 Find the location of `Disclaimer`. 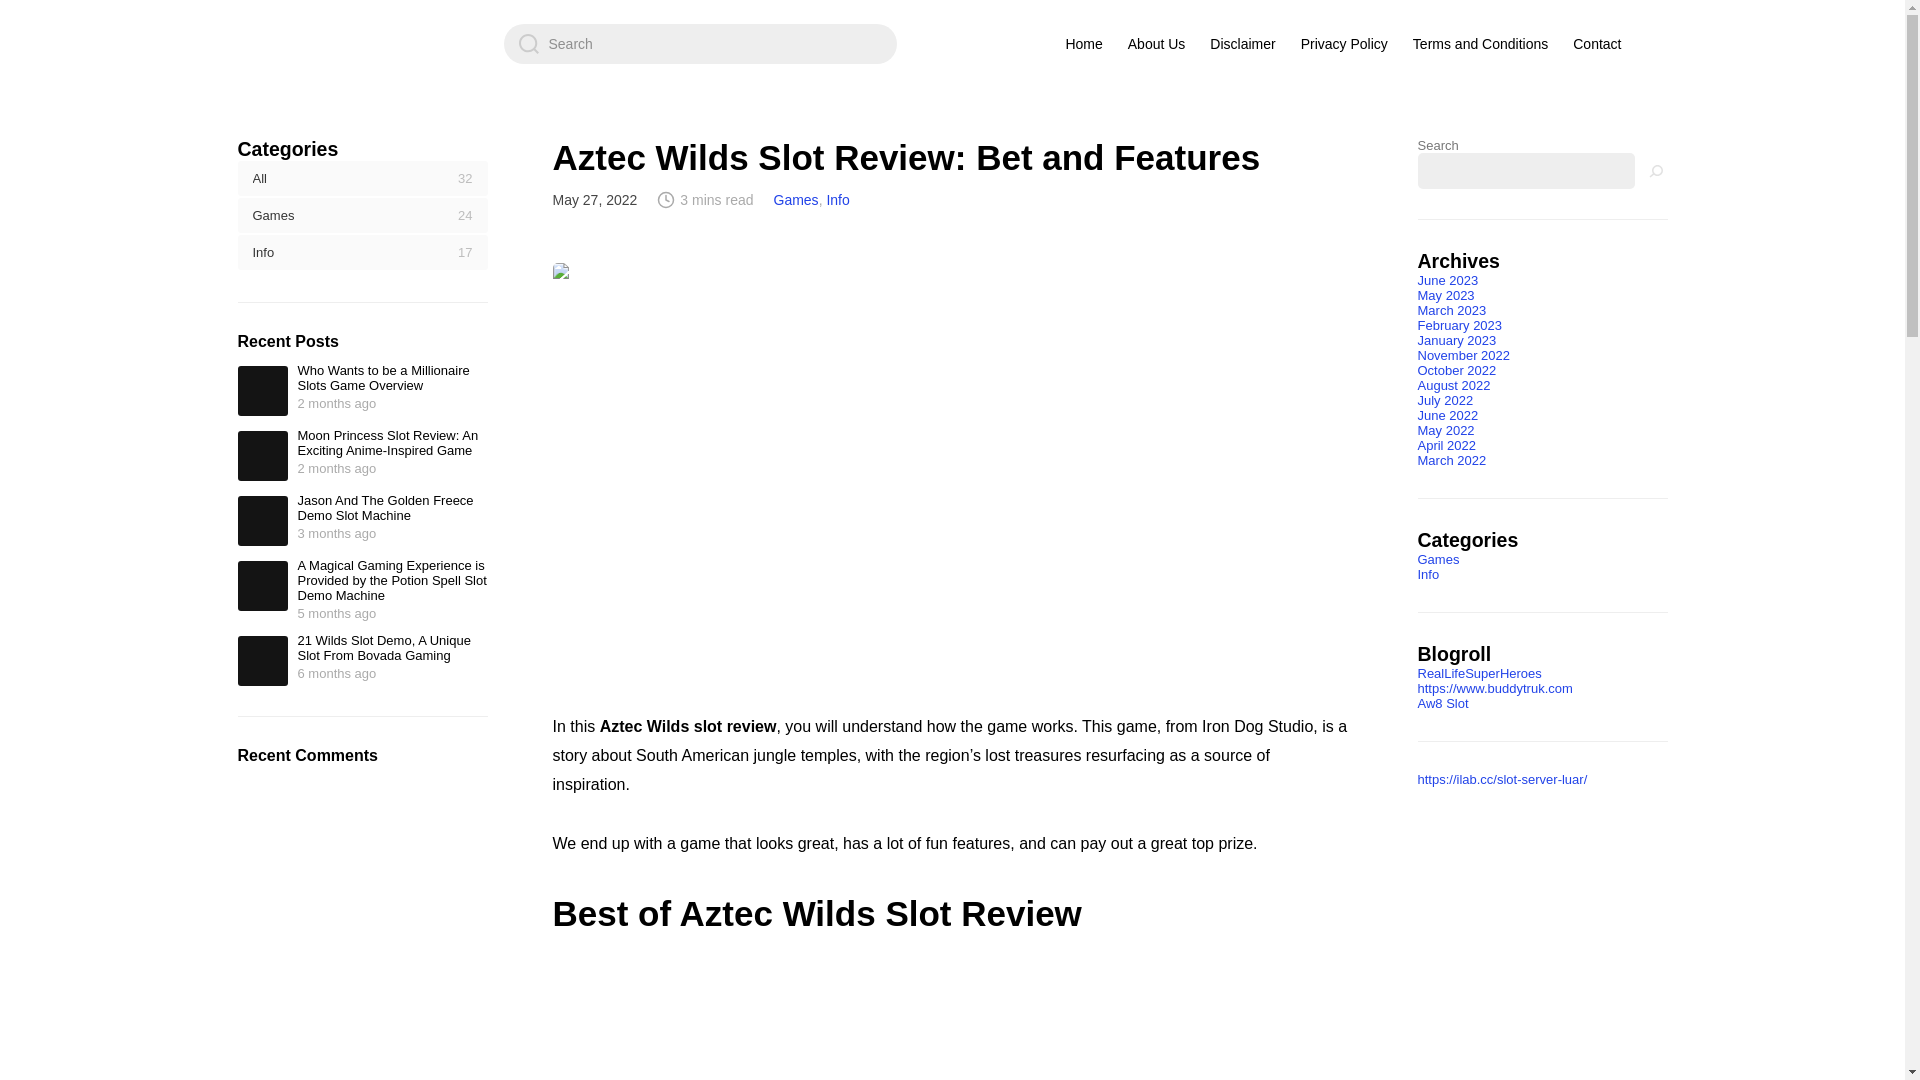

Disclaimer is located at coordinates (1242, 44).